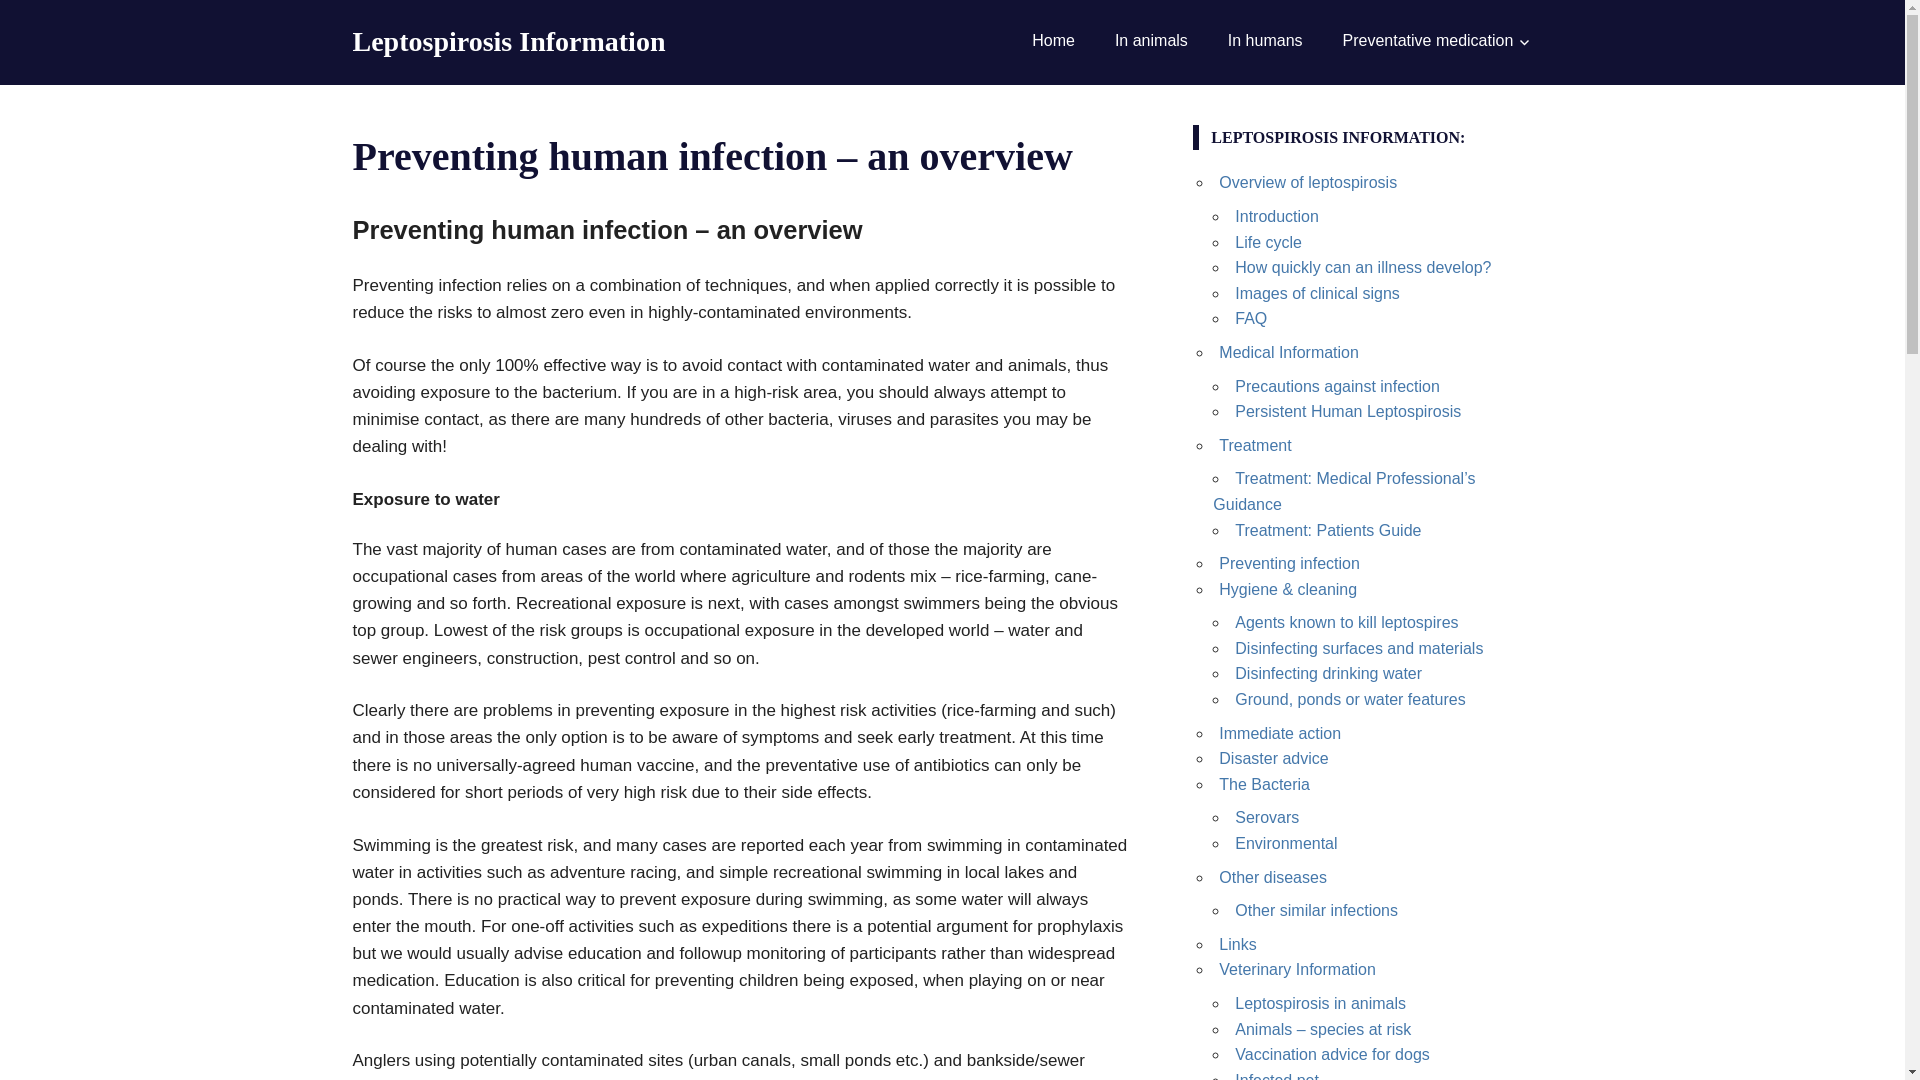  Describe the element at coordinates (1237, 944) in the screenshot. I see `Links` at that location.